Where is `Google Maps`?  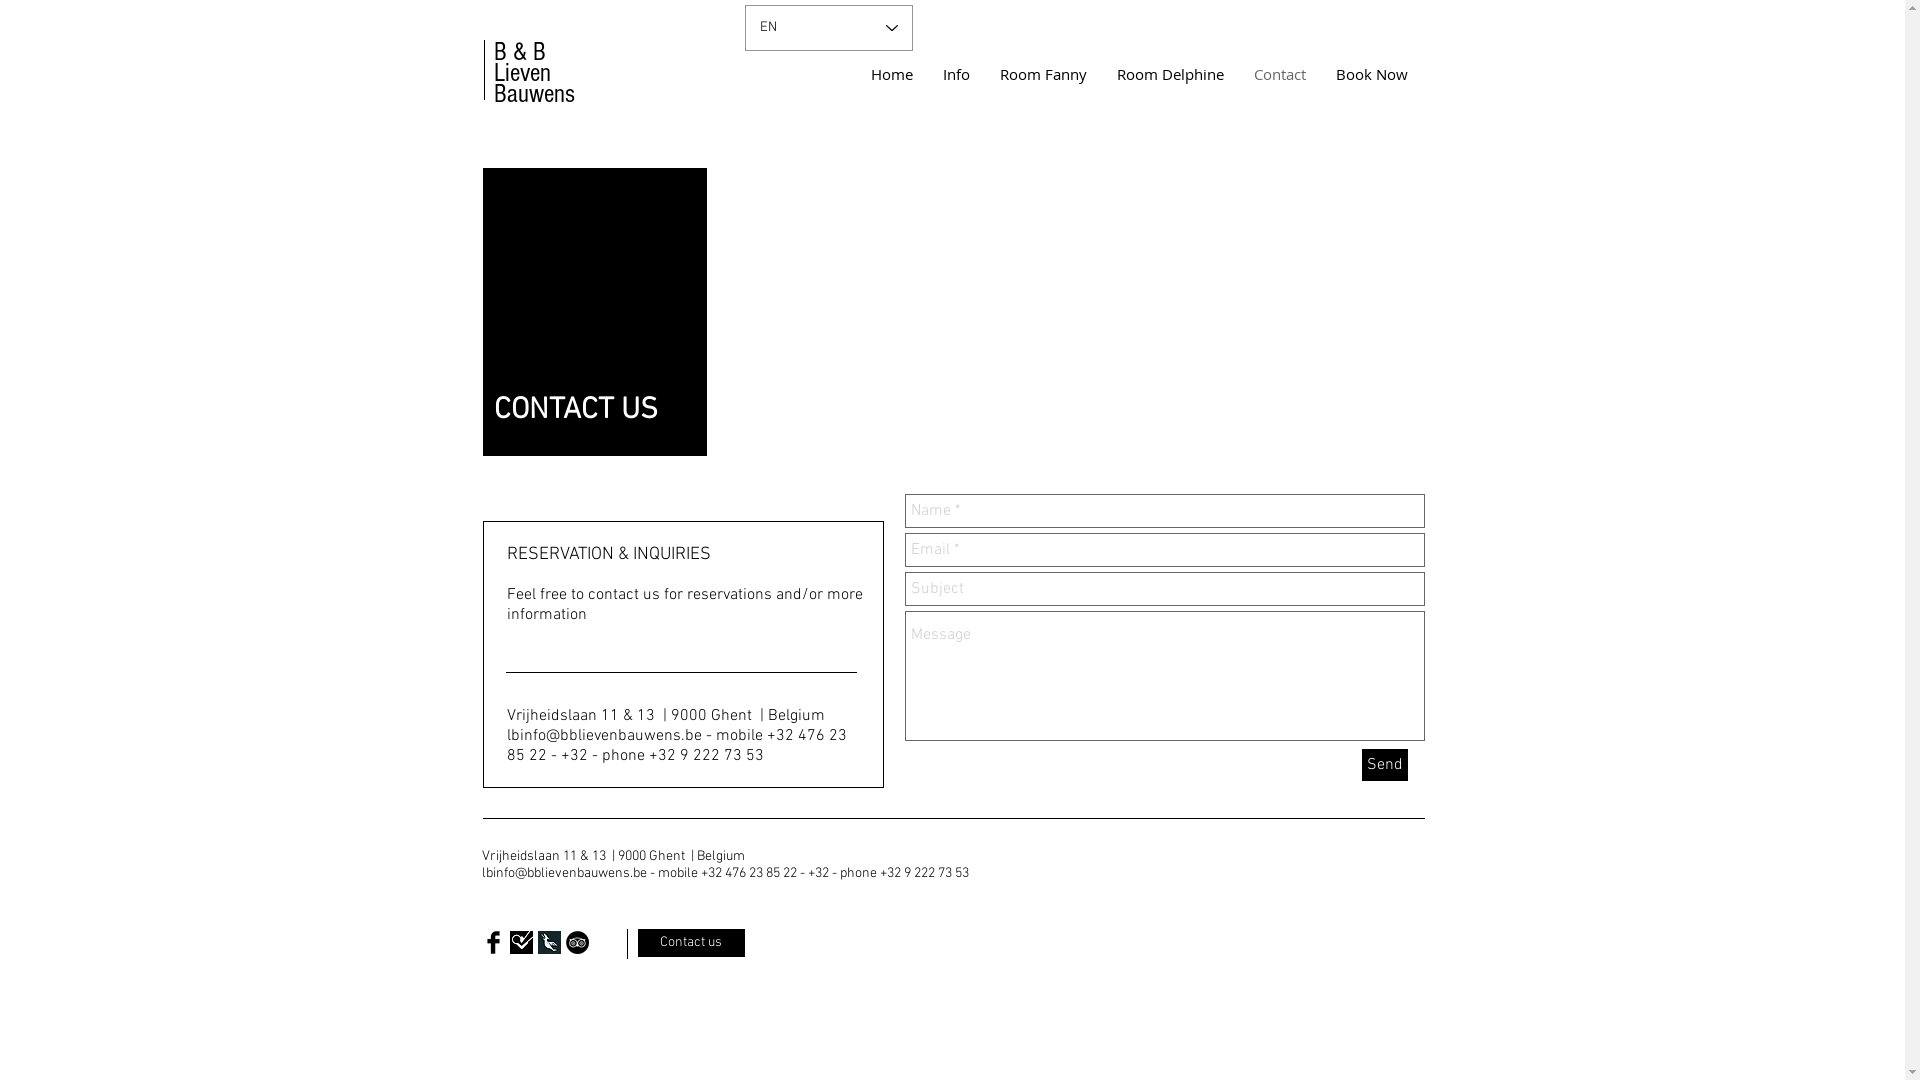
Google Maps is located at coordinates (1074, 320).